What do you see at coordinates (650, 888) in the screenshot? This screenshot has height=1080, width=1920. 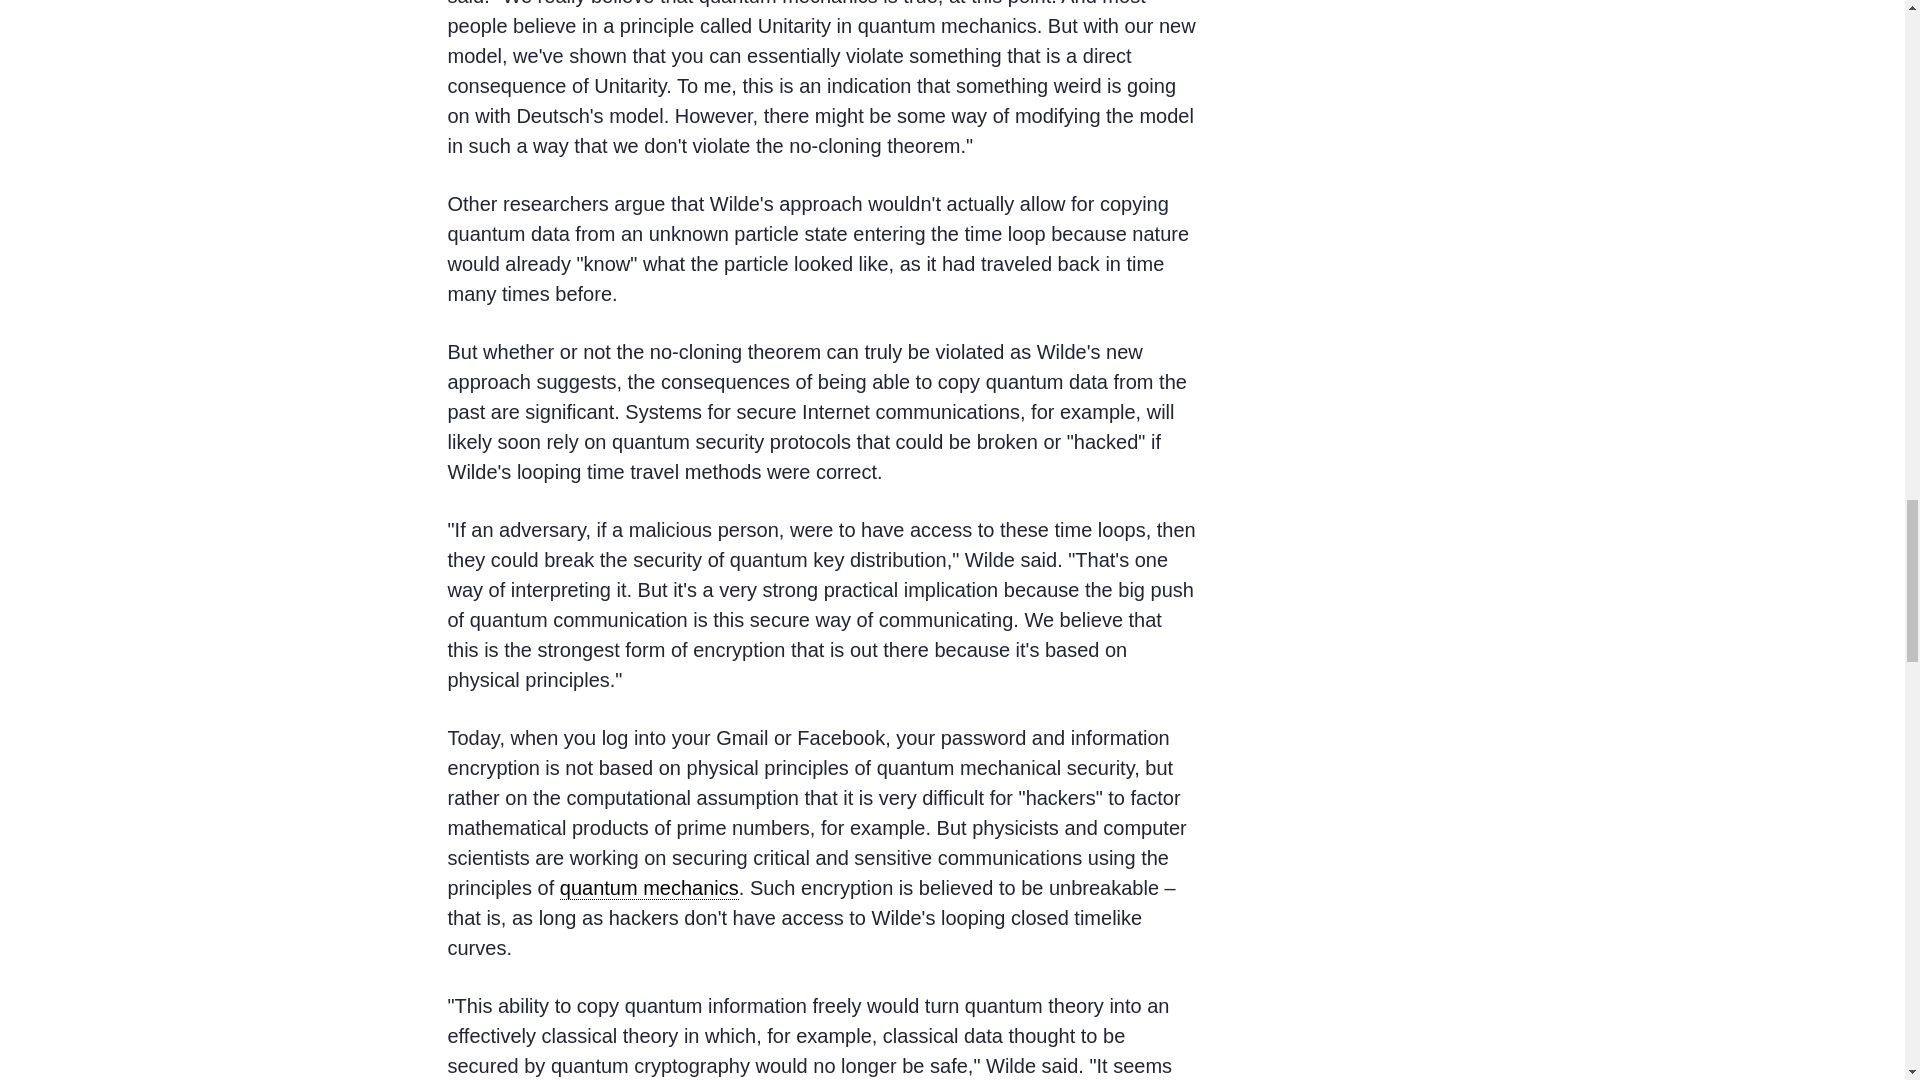 I see `quantum mechanics` at bounding box center [650, 888].